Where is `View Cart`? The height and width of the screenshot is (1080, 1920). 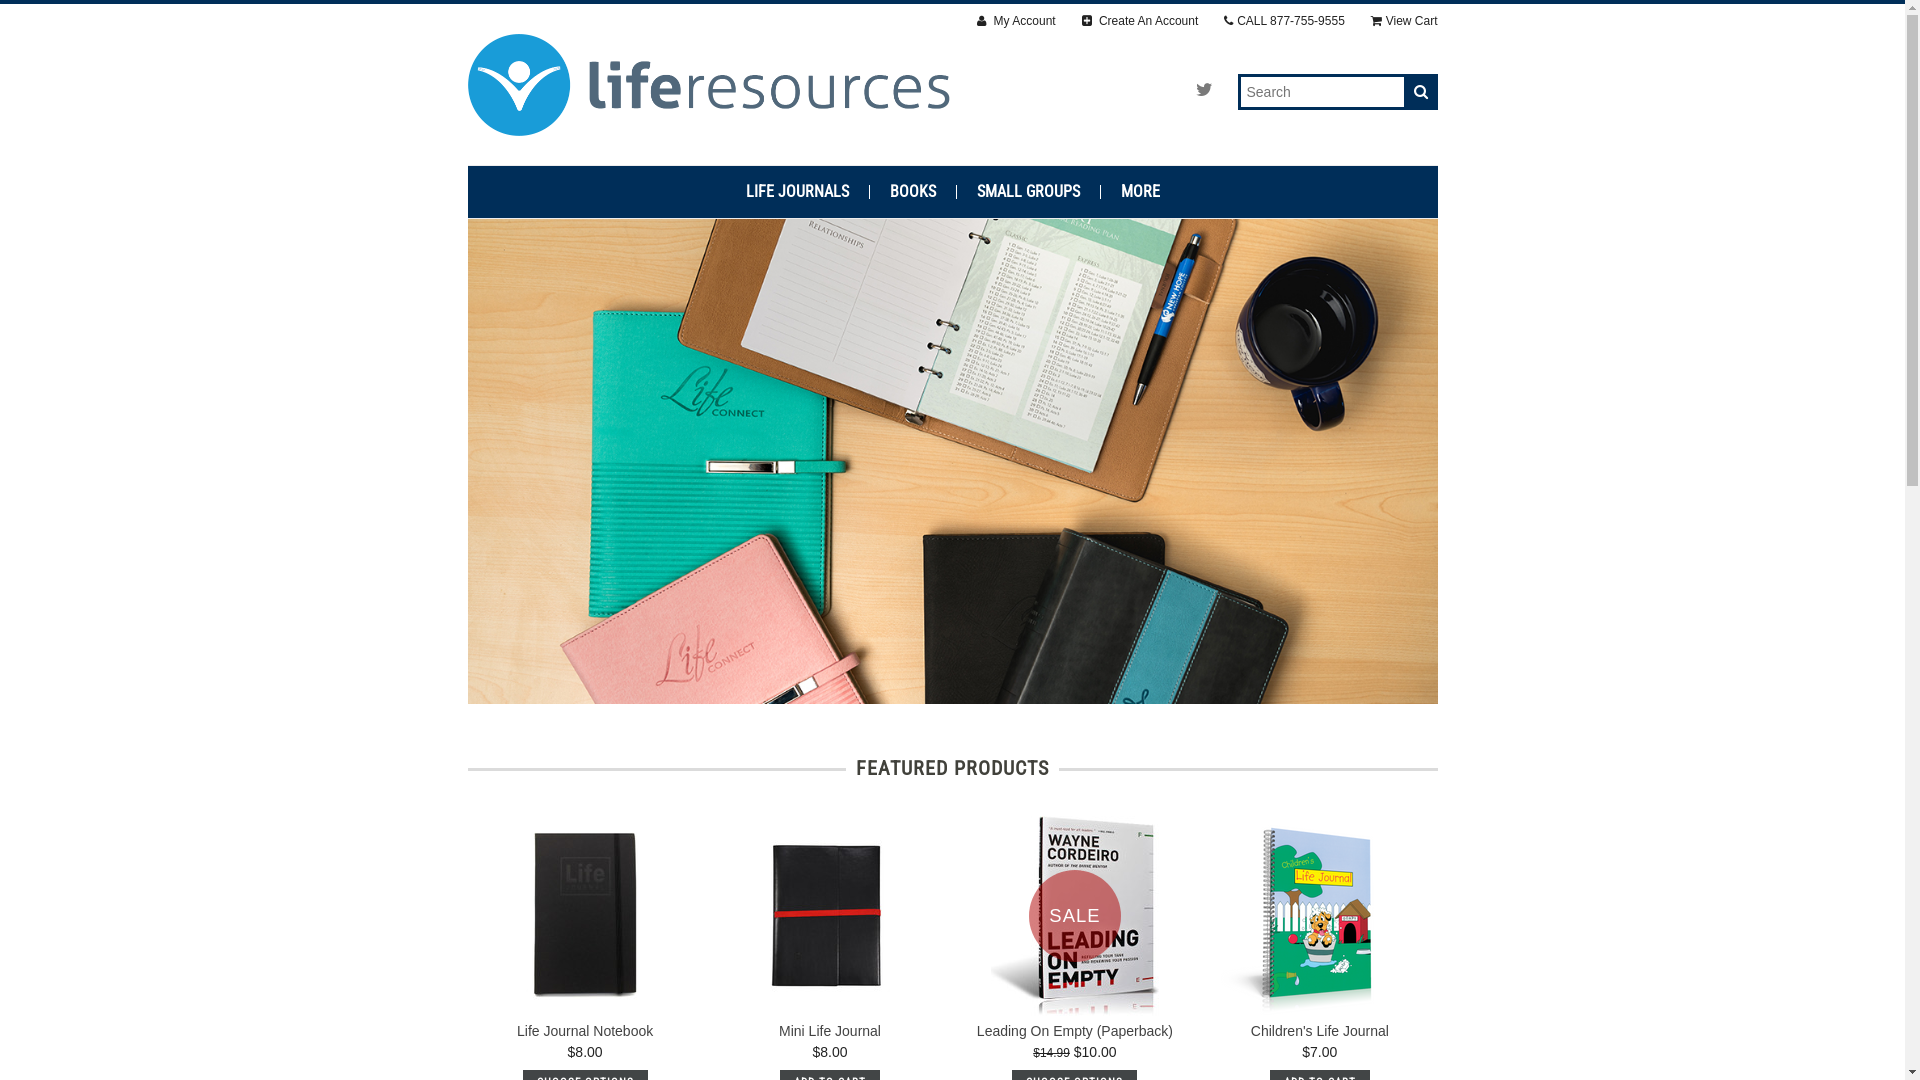
View Cart is located at coordinates (1404, 22).